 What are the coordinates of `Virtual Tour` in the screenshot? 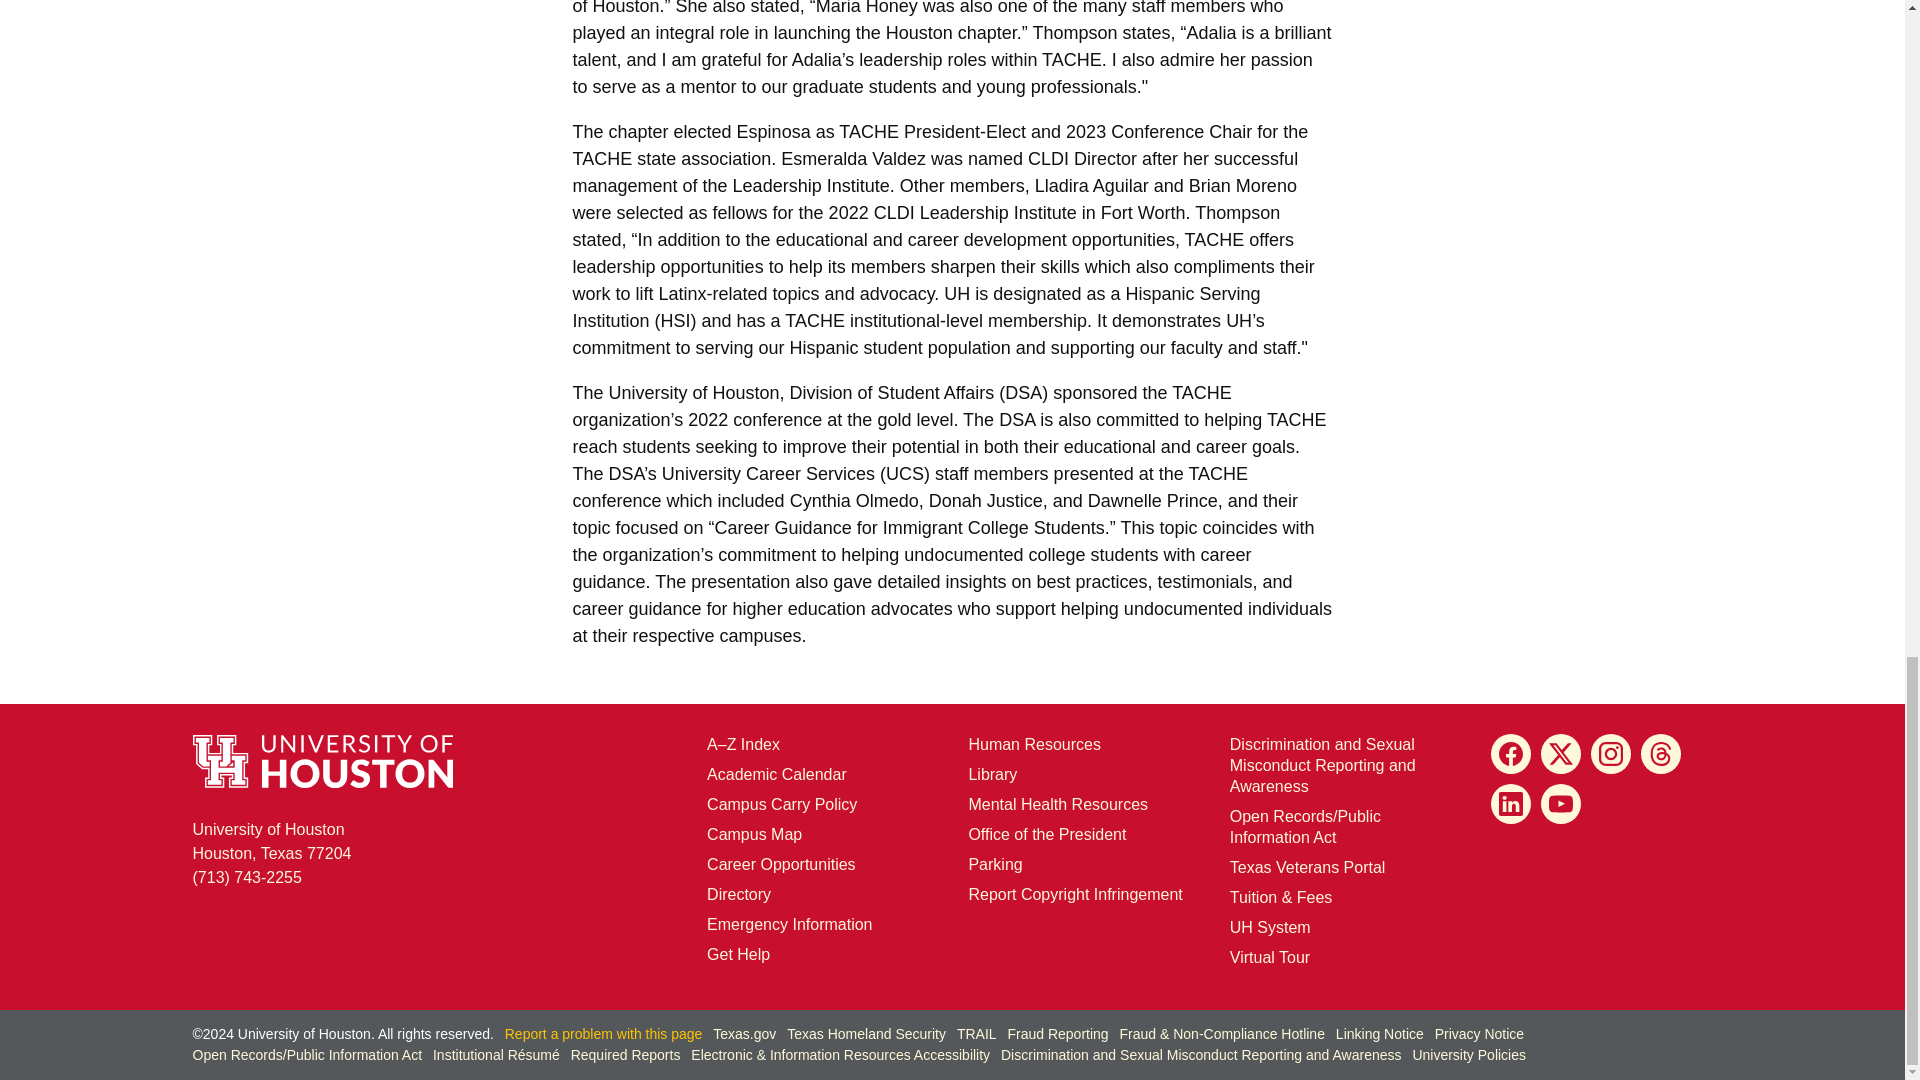 It's located at (1270, 957).